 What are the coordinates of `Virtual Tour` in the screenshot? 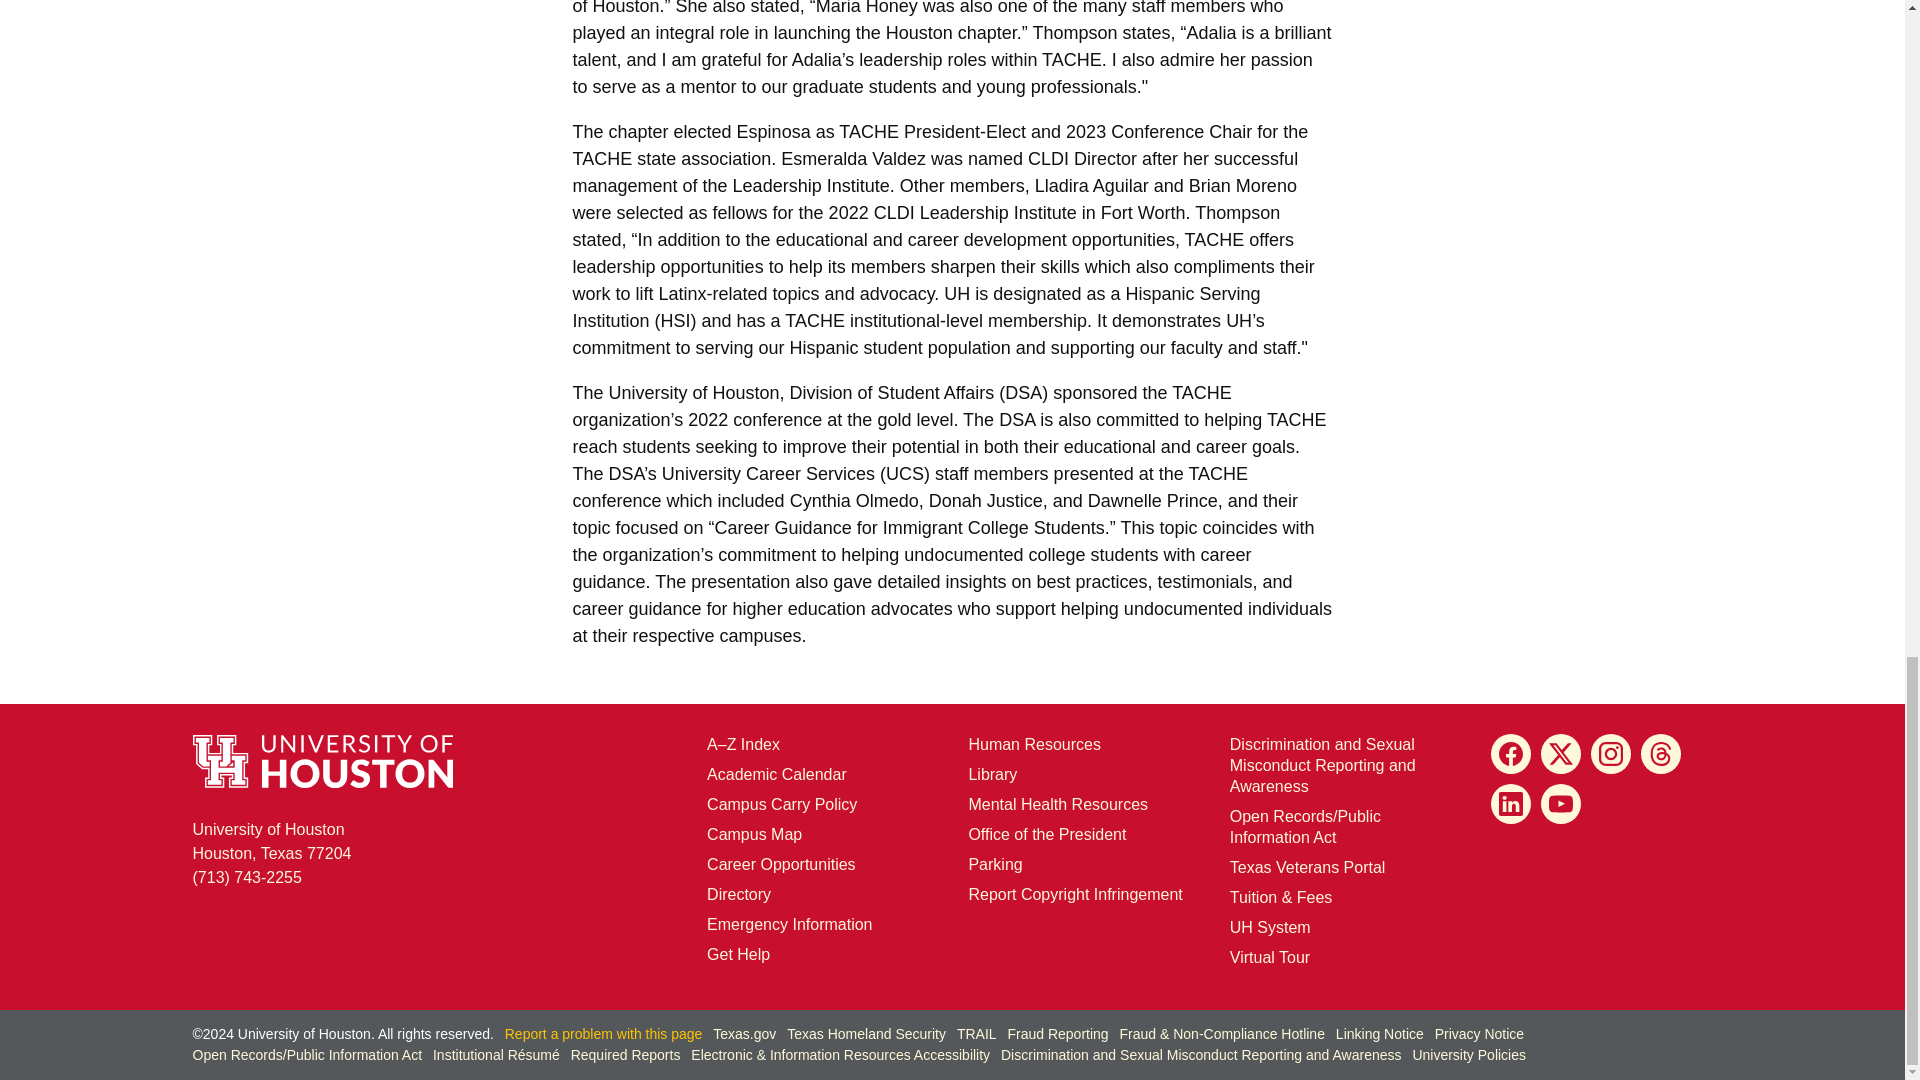 It's located at (1270, 957).